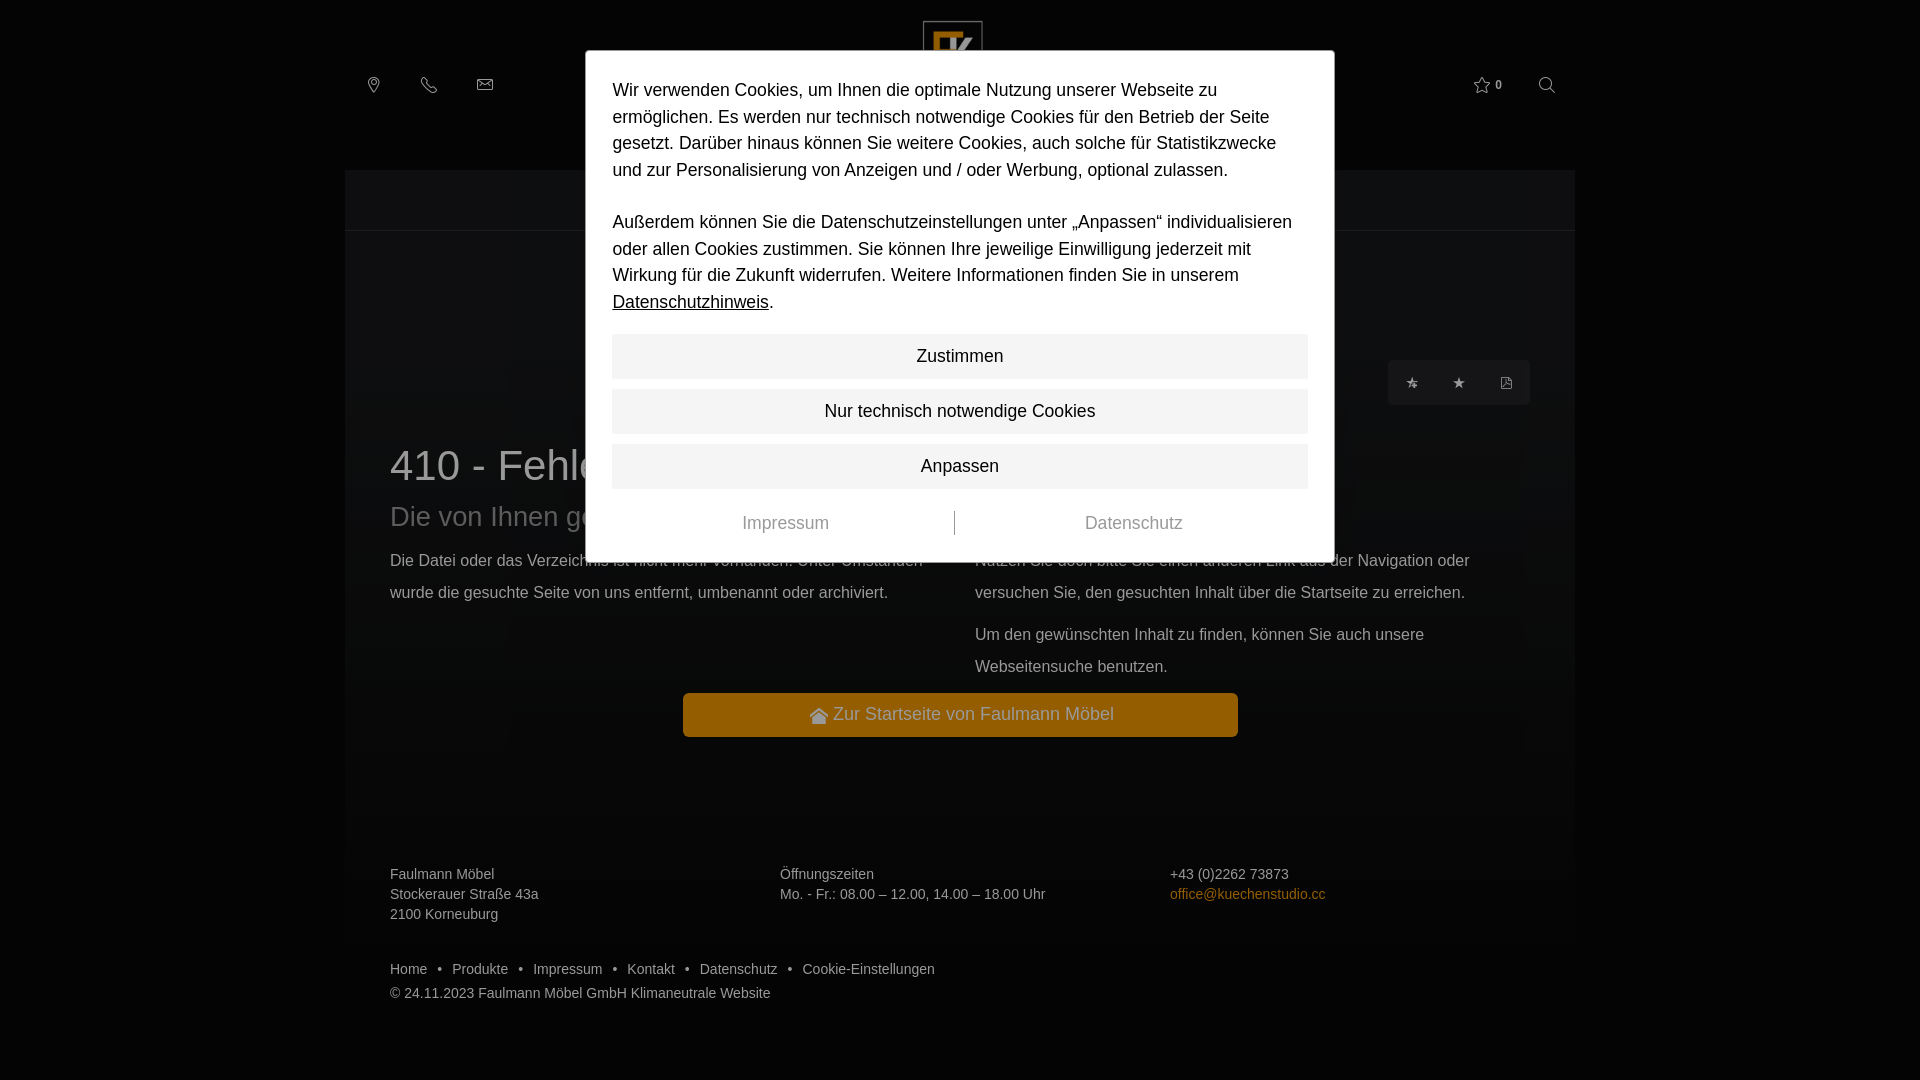 The height and width of the screenshot is (1080, 1920). I want to click on Datenschutz, so click(1134, 523).